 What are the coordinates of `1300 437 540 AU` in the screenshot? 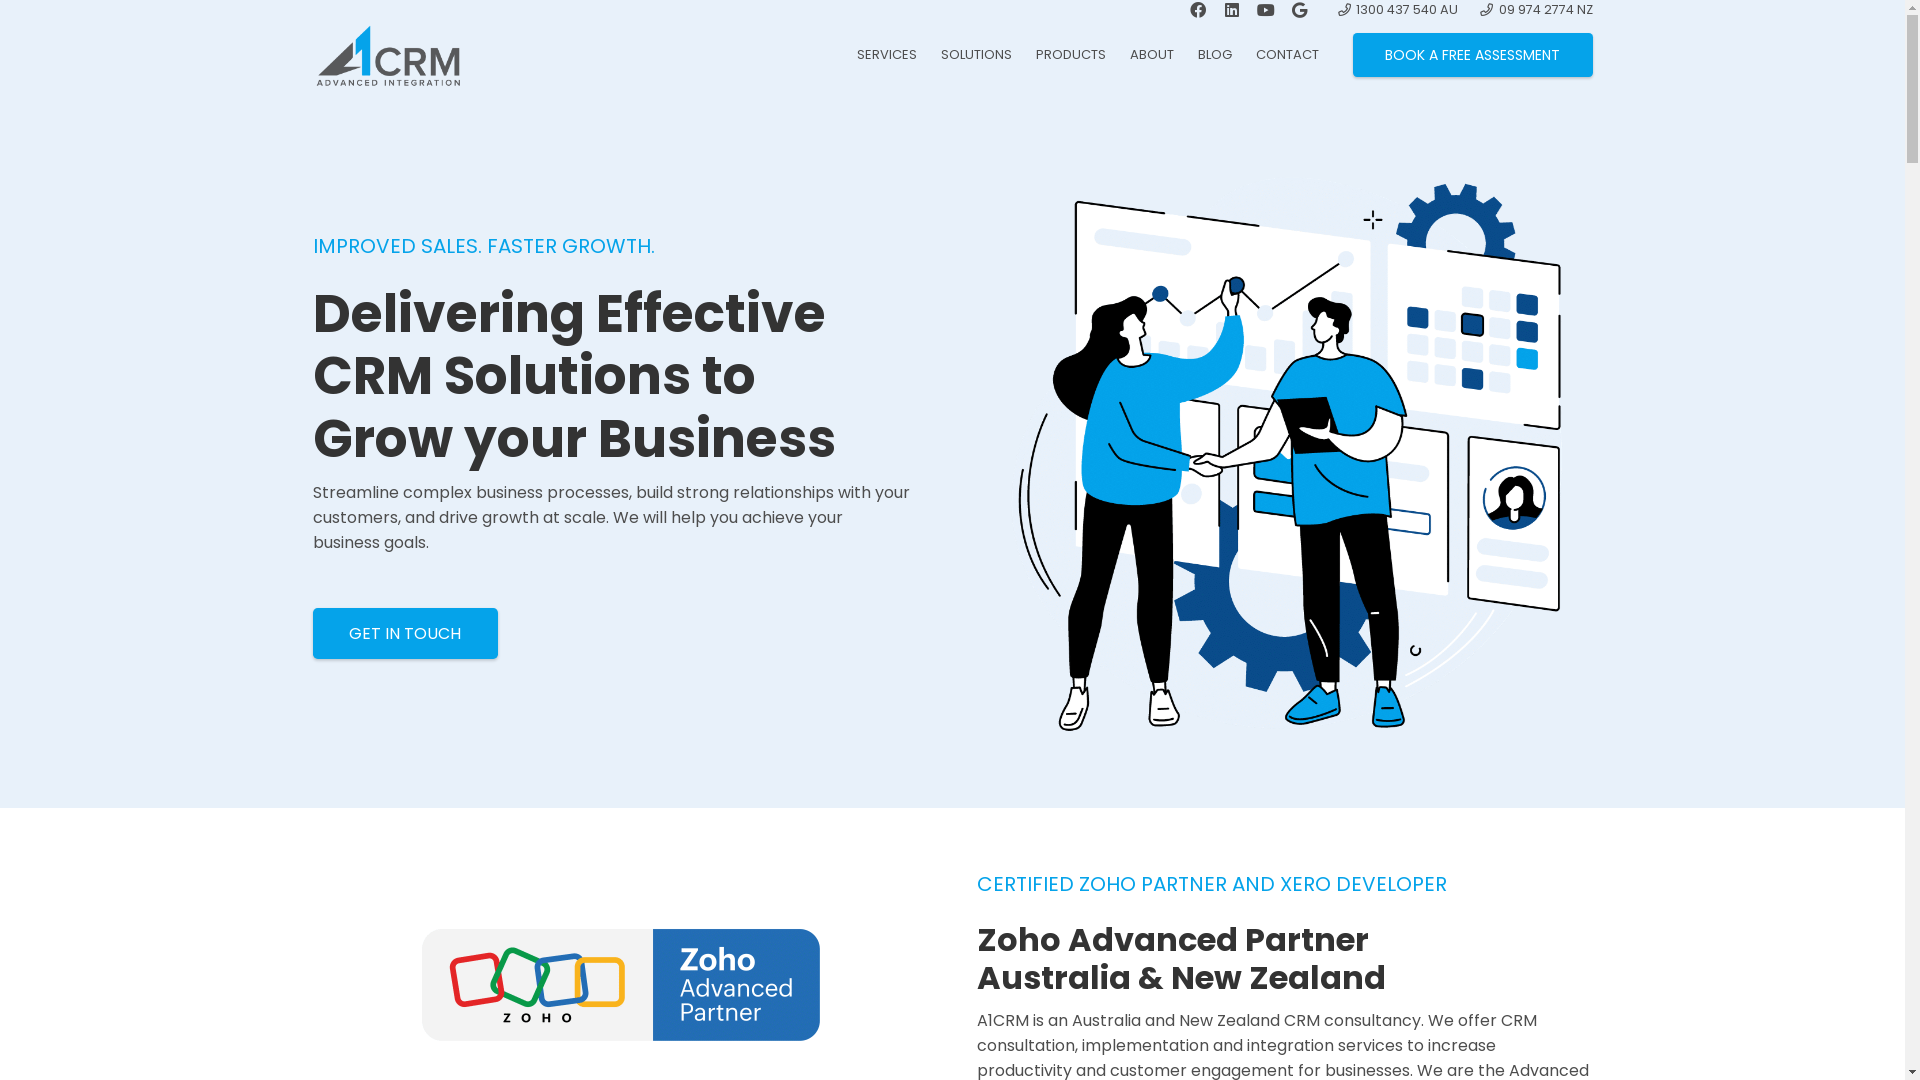 It's located at (1398, 10).